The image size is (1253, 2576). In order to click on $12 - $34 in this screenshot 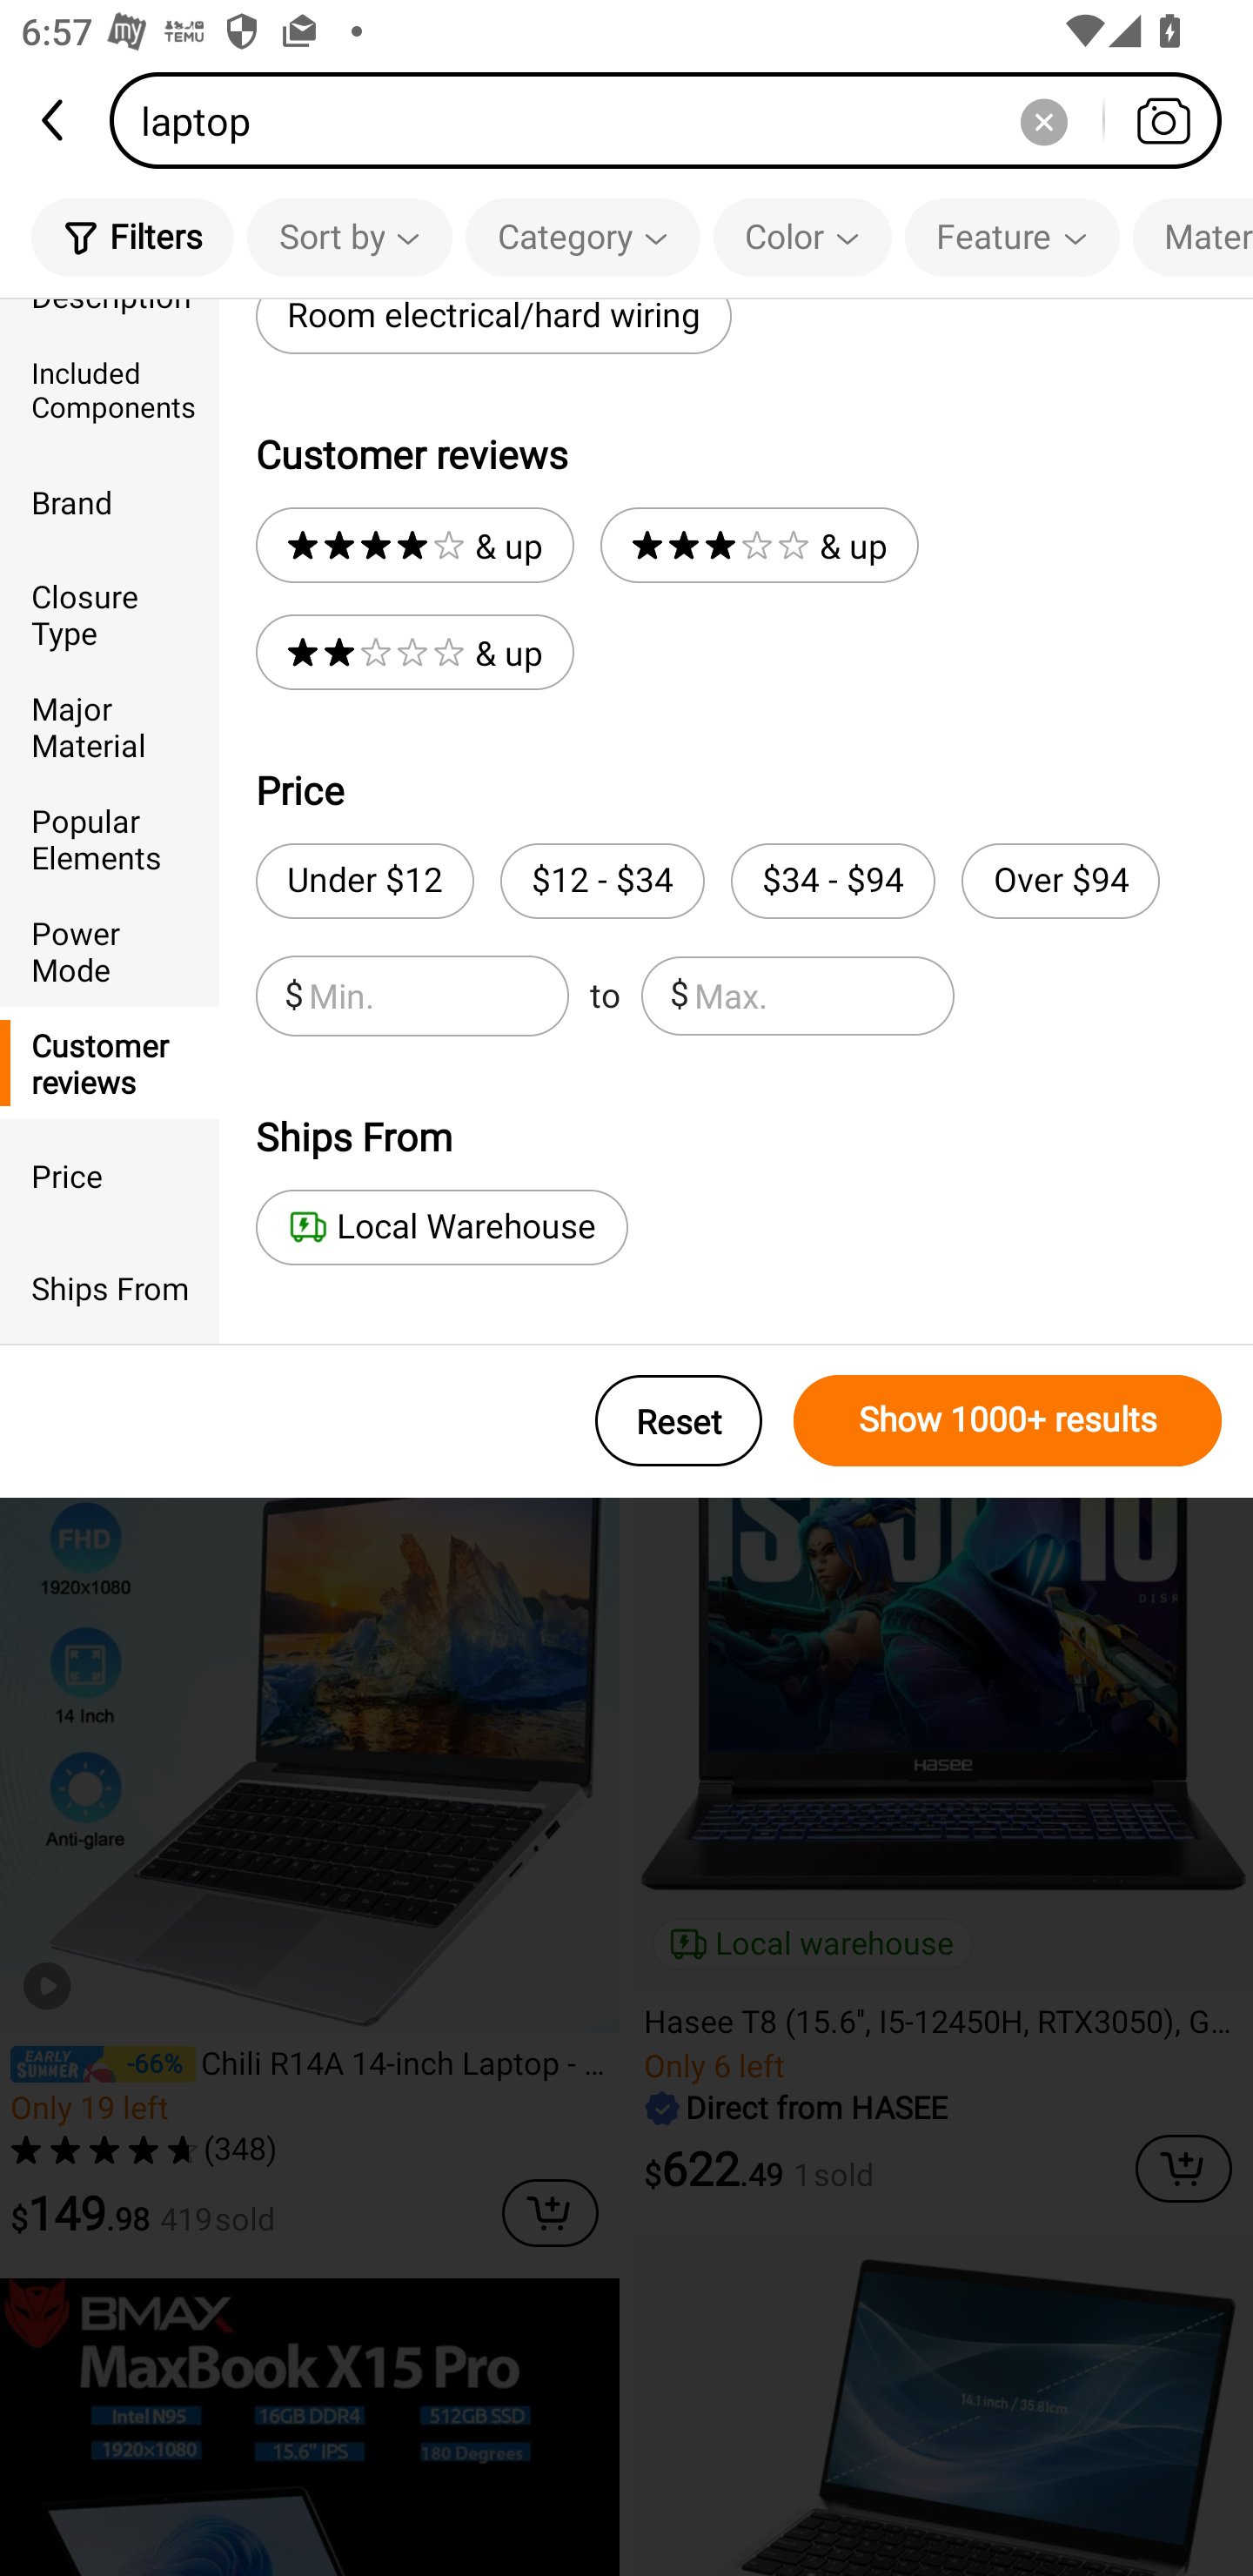, I will do `click(602, 881)`.